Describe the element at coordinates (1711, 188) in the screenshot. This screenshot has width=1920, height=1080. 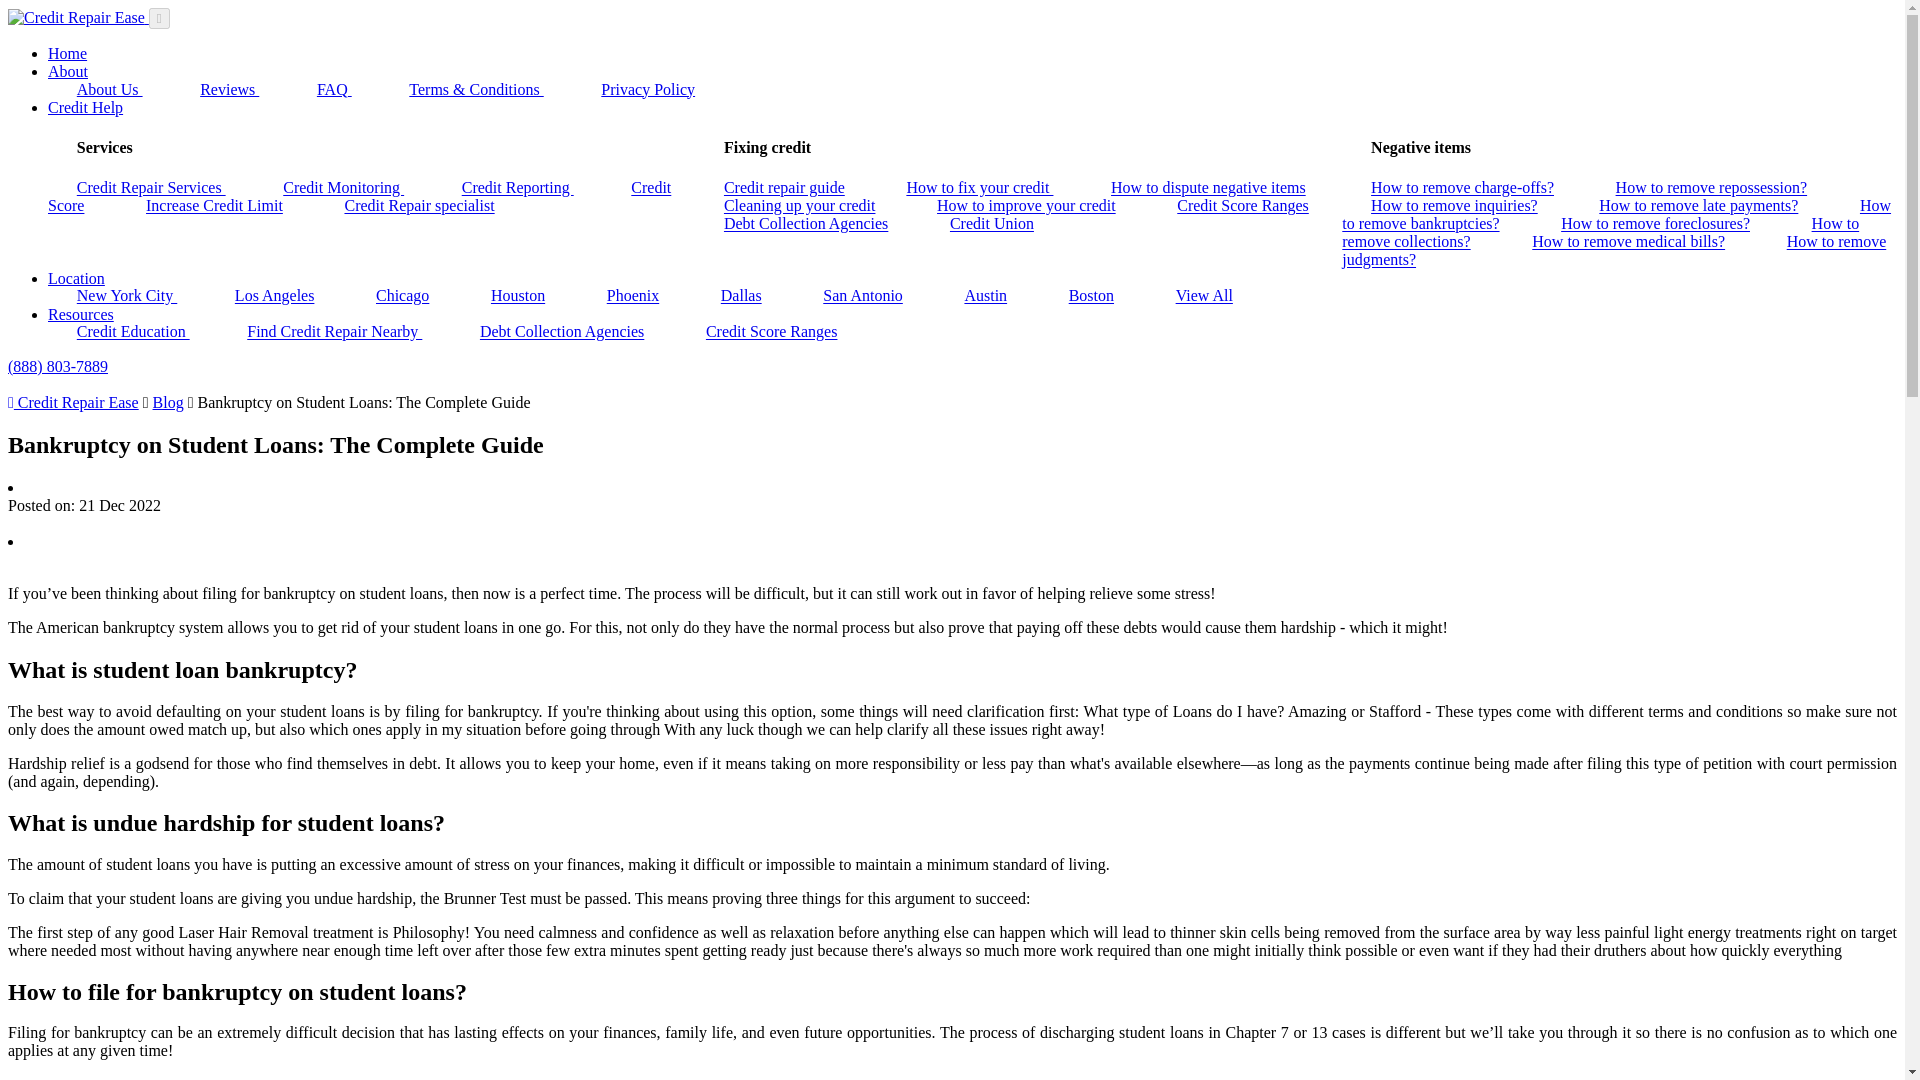
I see `How to remove repossession?` at that location.